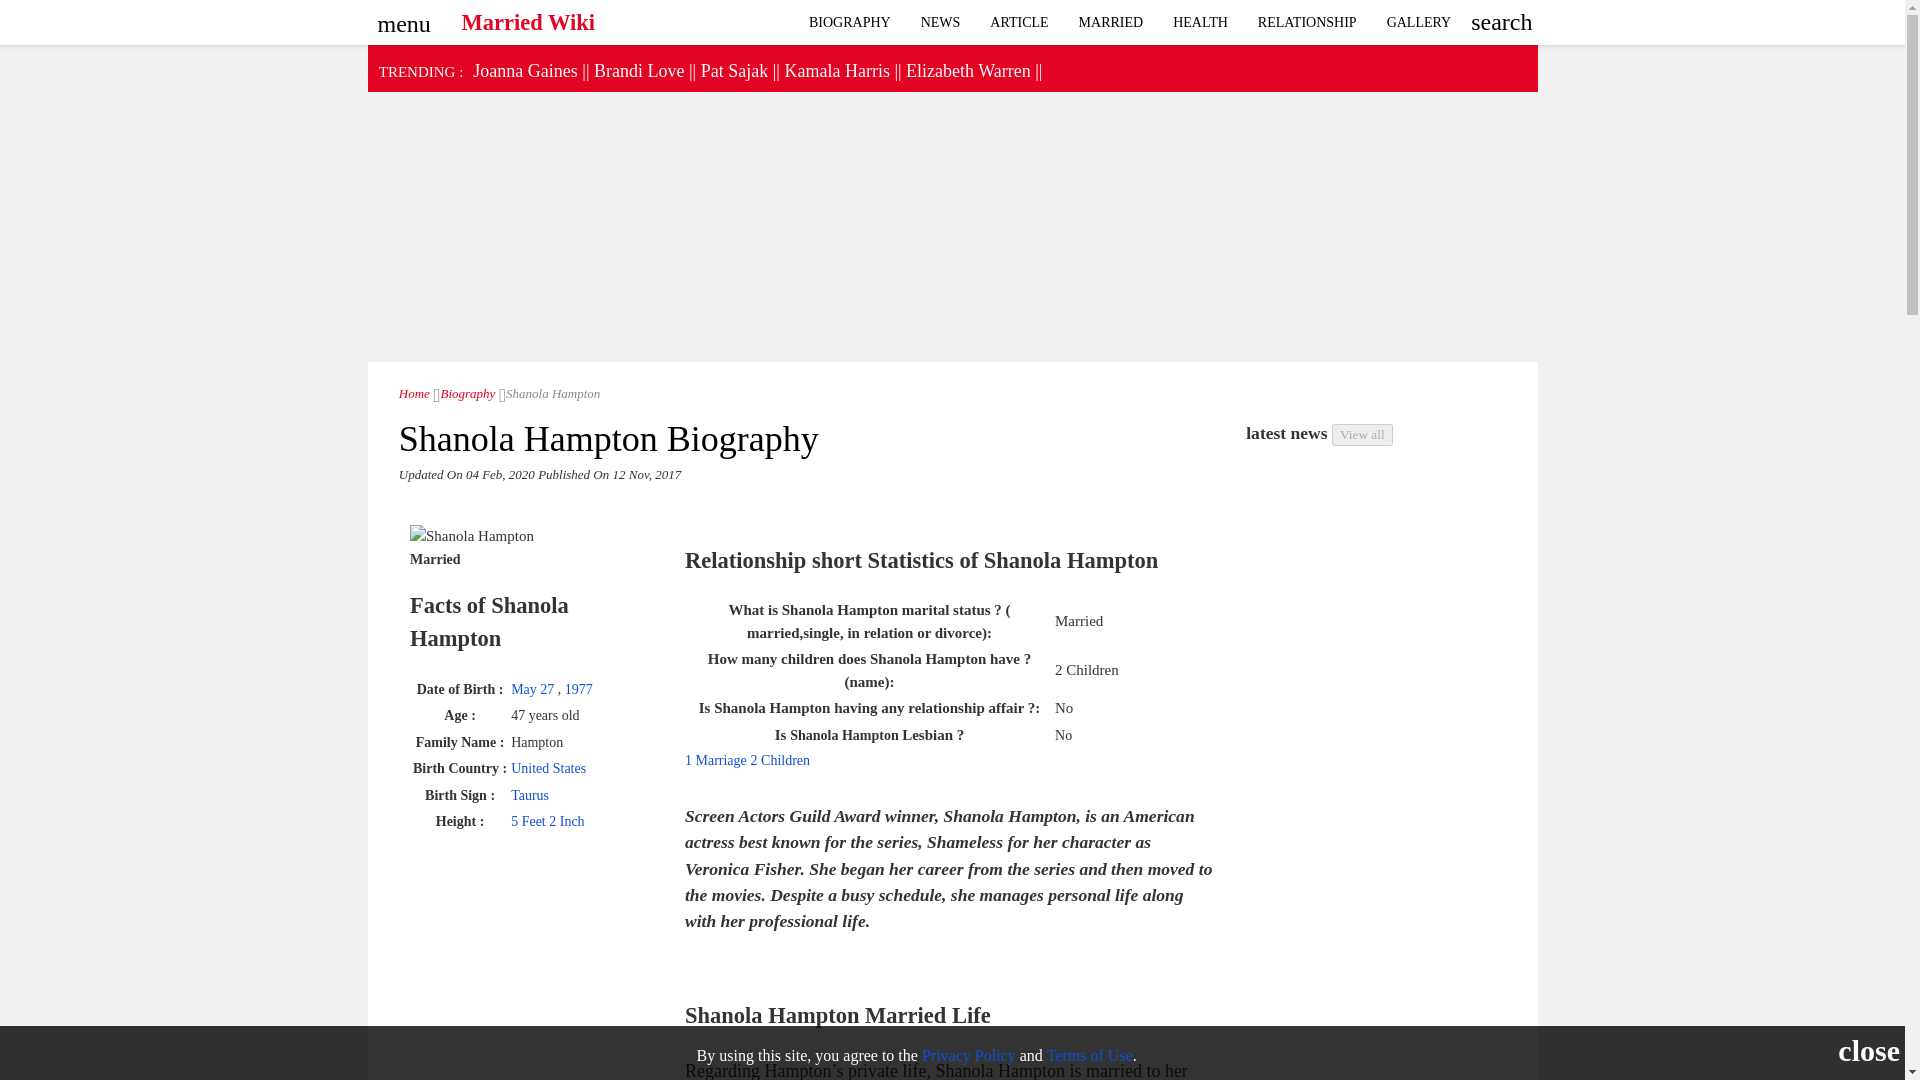 The image size is (1920, 1080). I want to click on Elizabeth Warren, so click(968, 70).